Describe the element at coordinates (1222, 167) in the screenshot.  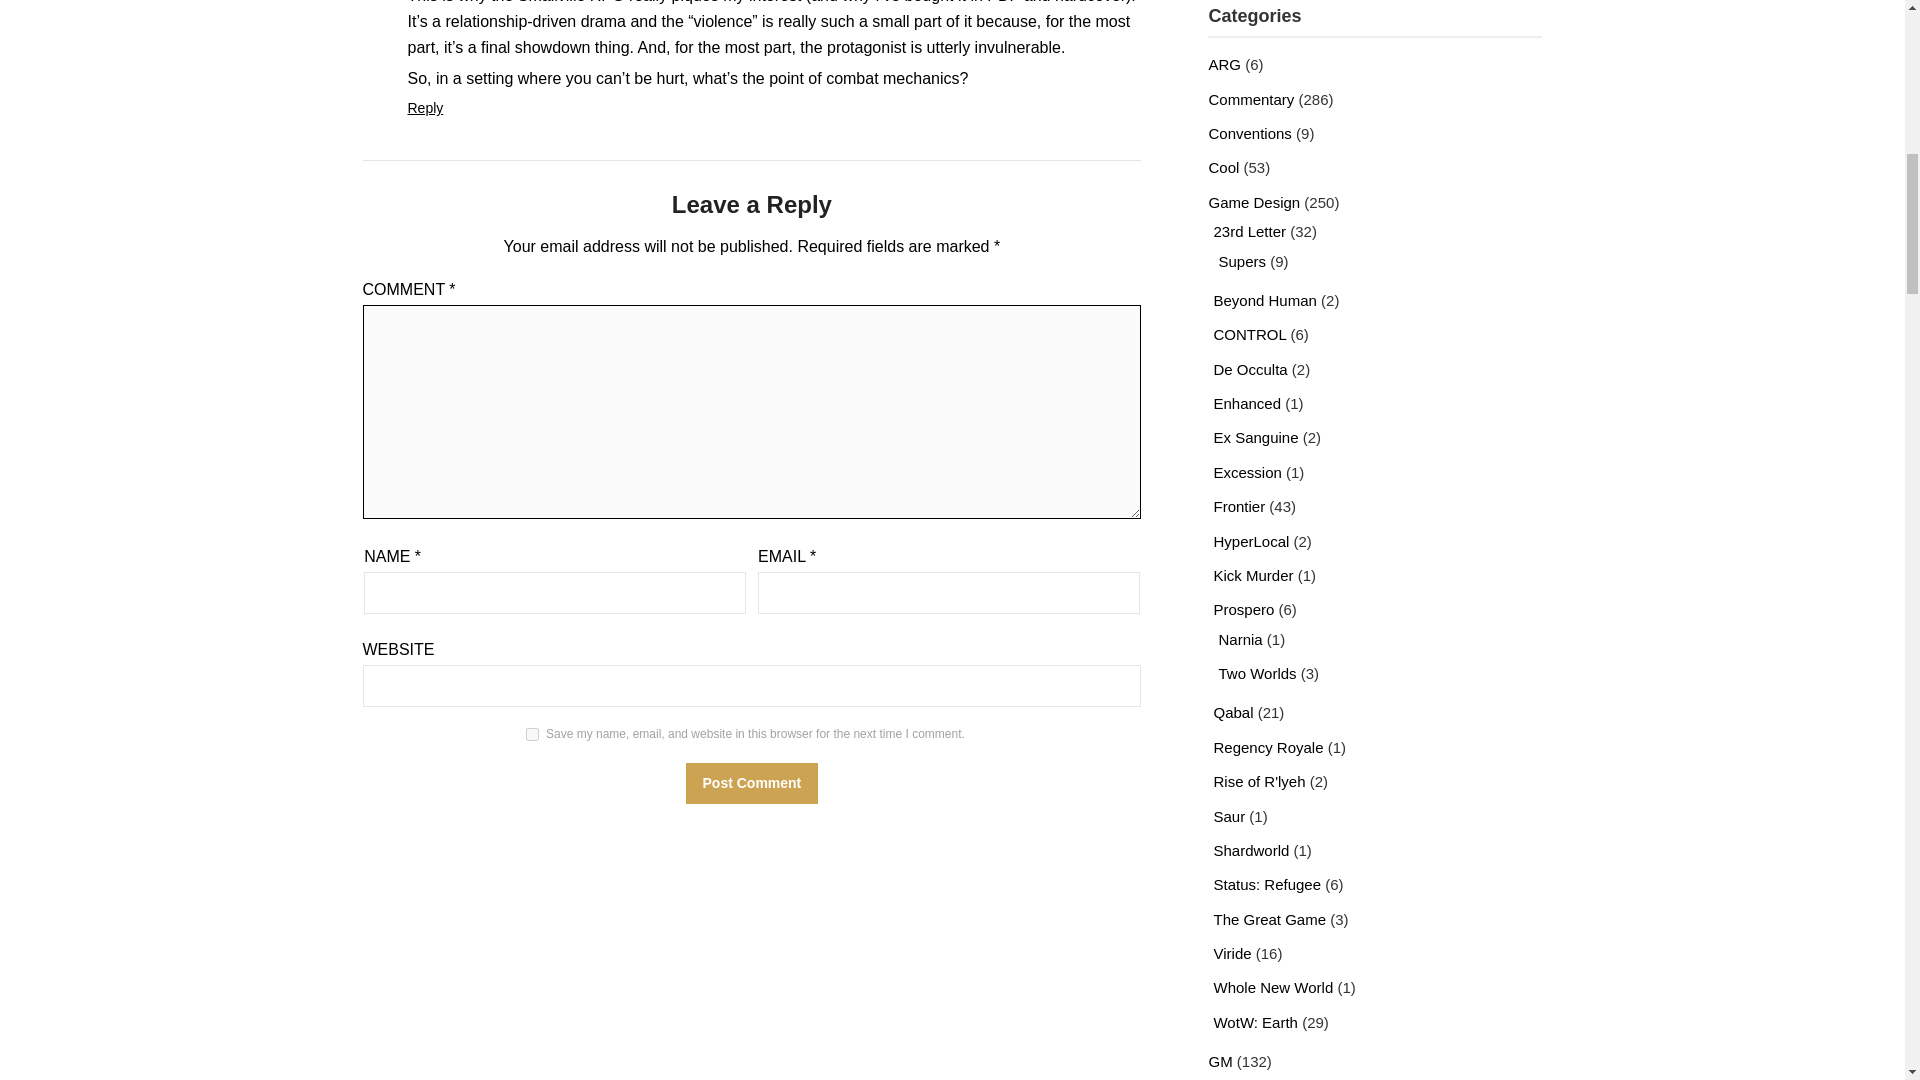
I see `Cool` at that location.